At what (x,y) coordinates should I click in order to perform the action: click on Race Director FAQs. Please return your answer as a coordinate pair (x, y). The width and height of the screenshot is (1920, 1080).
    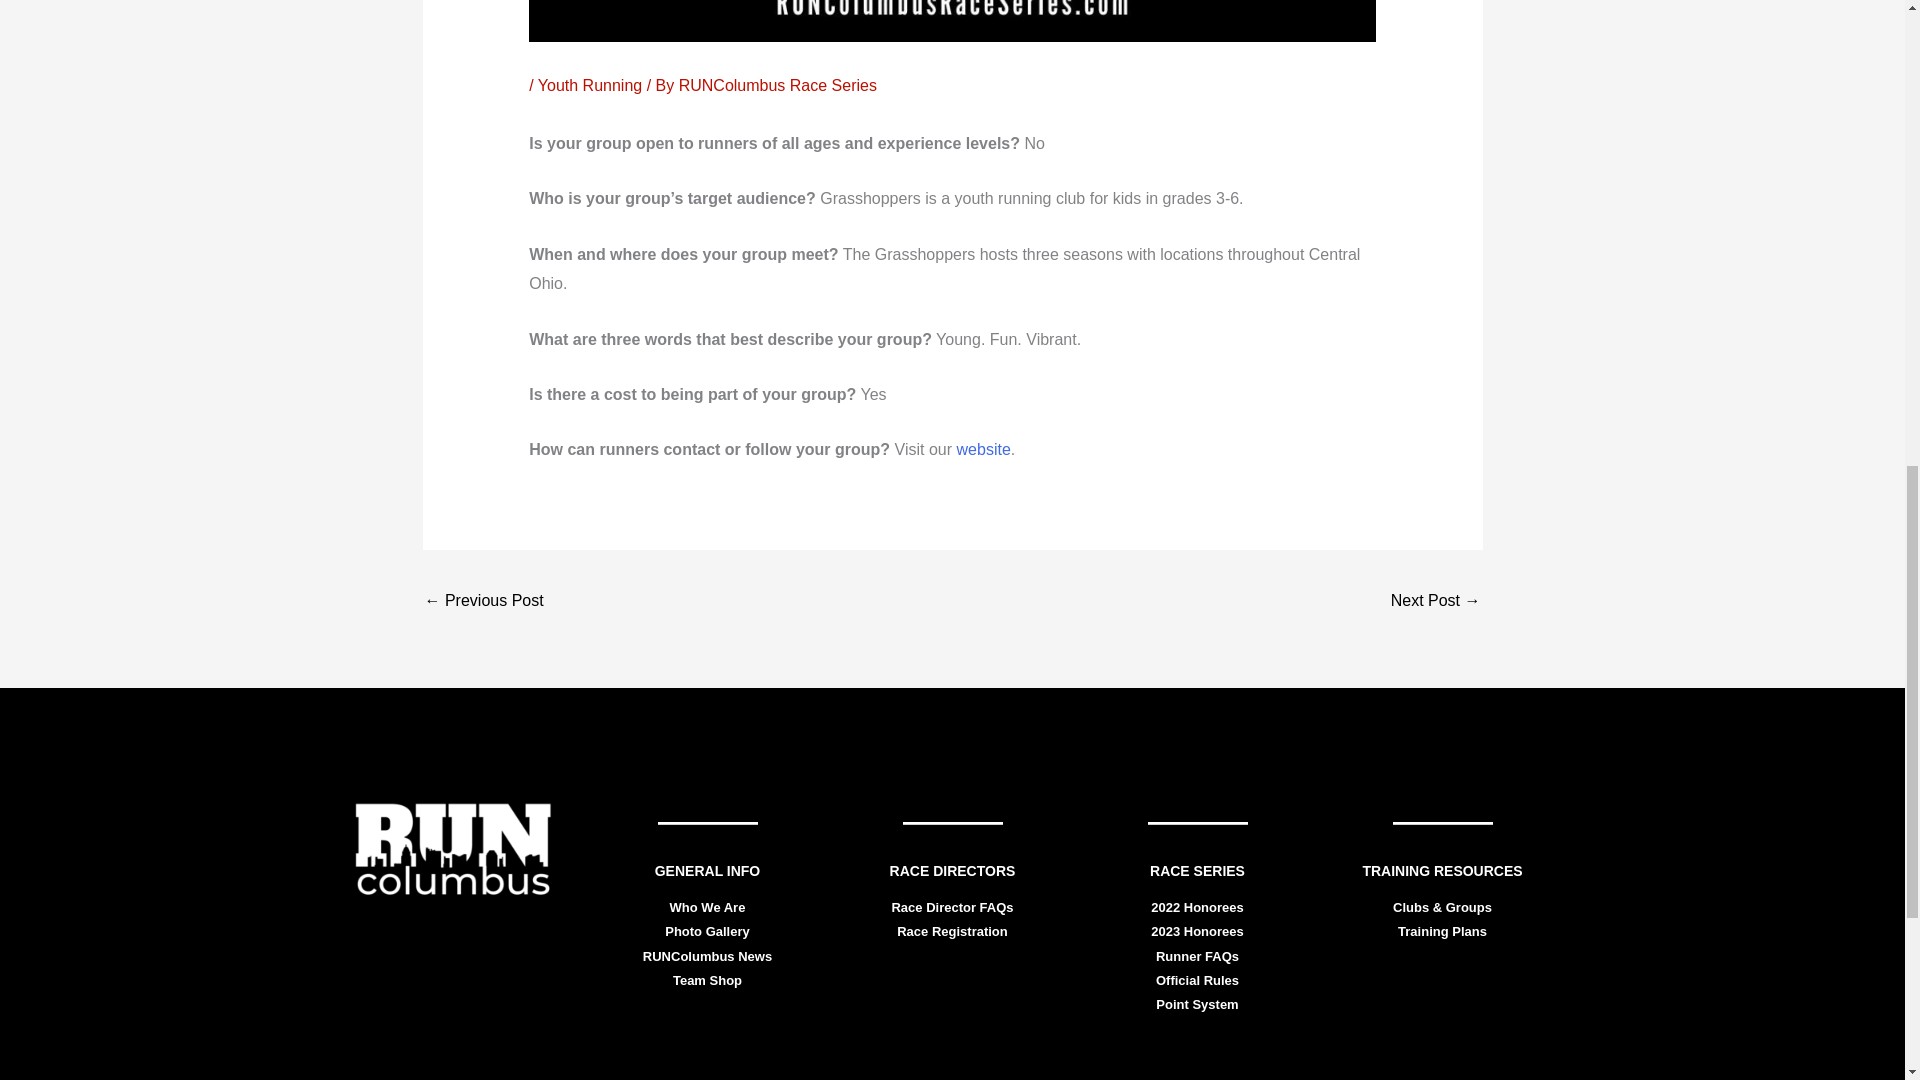
    Looking at the image, I should click on (952, 906).